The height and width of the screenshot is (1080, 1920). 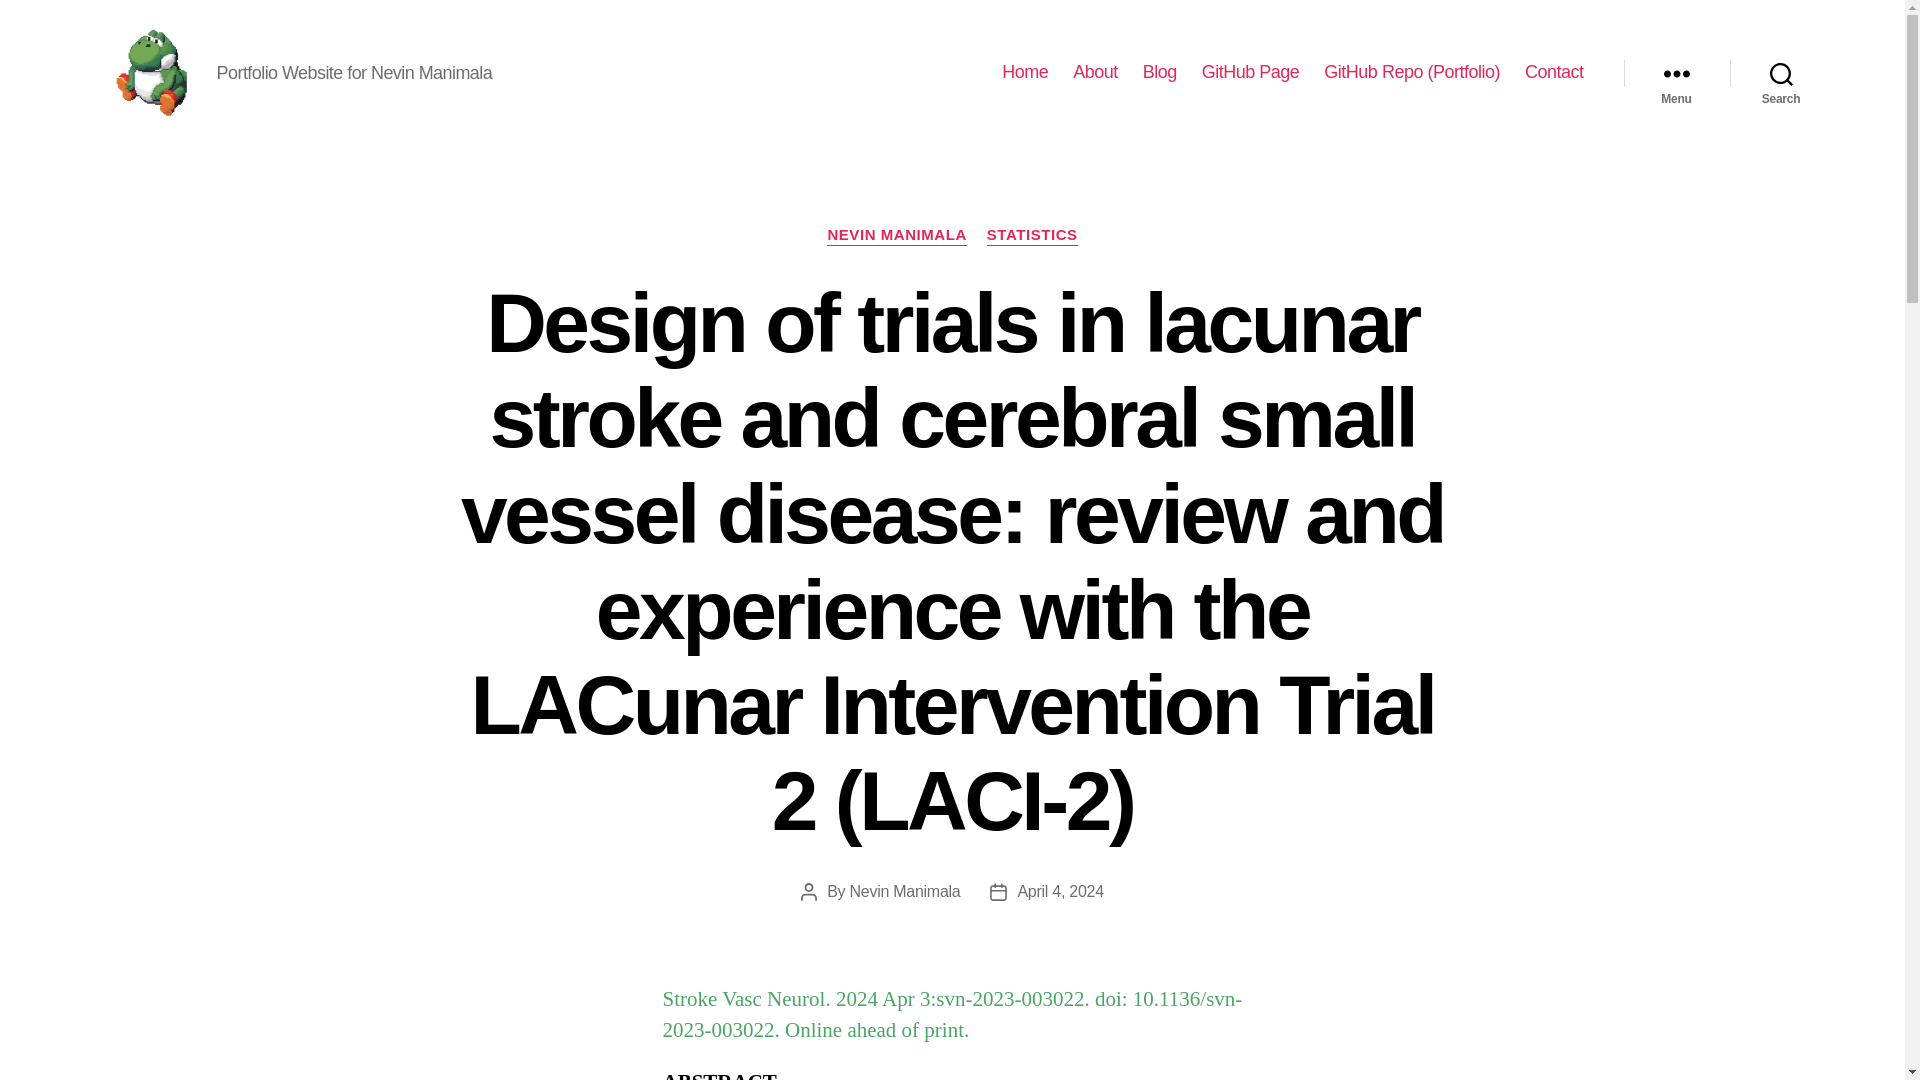 I want to click on Search, so click(x=1781, y=72).